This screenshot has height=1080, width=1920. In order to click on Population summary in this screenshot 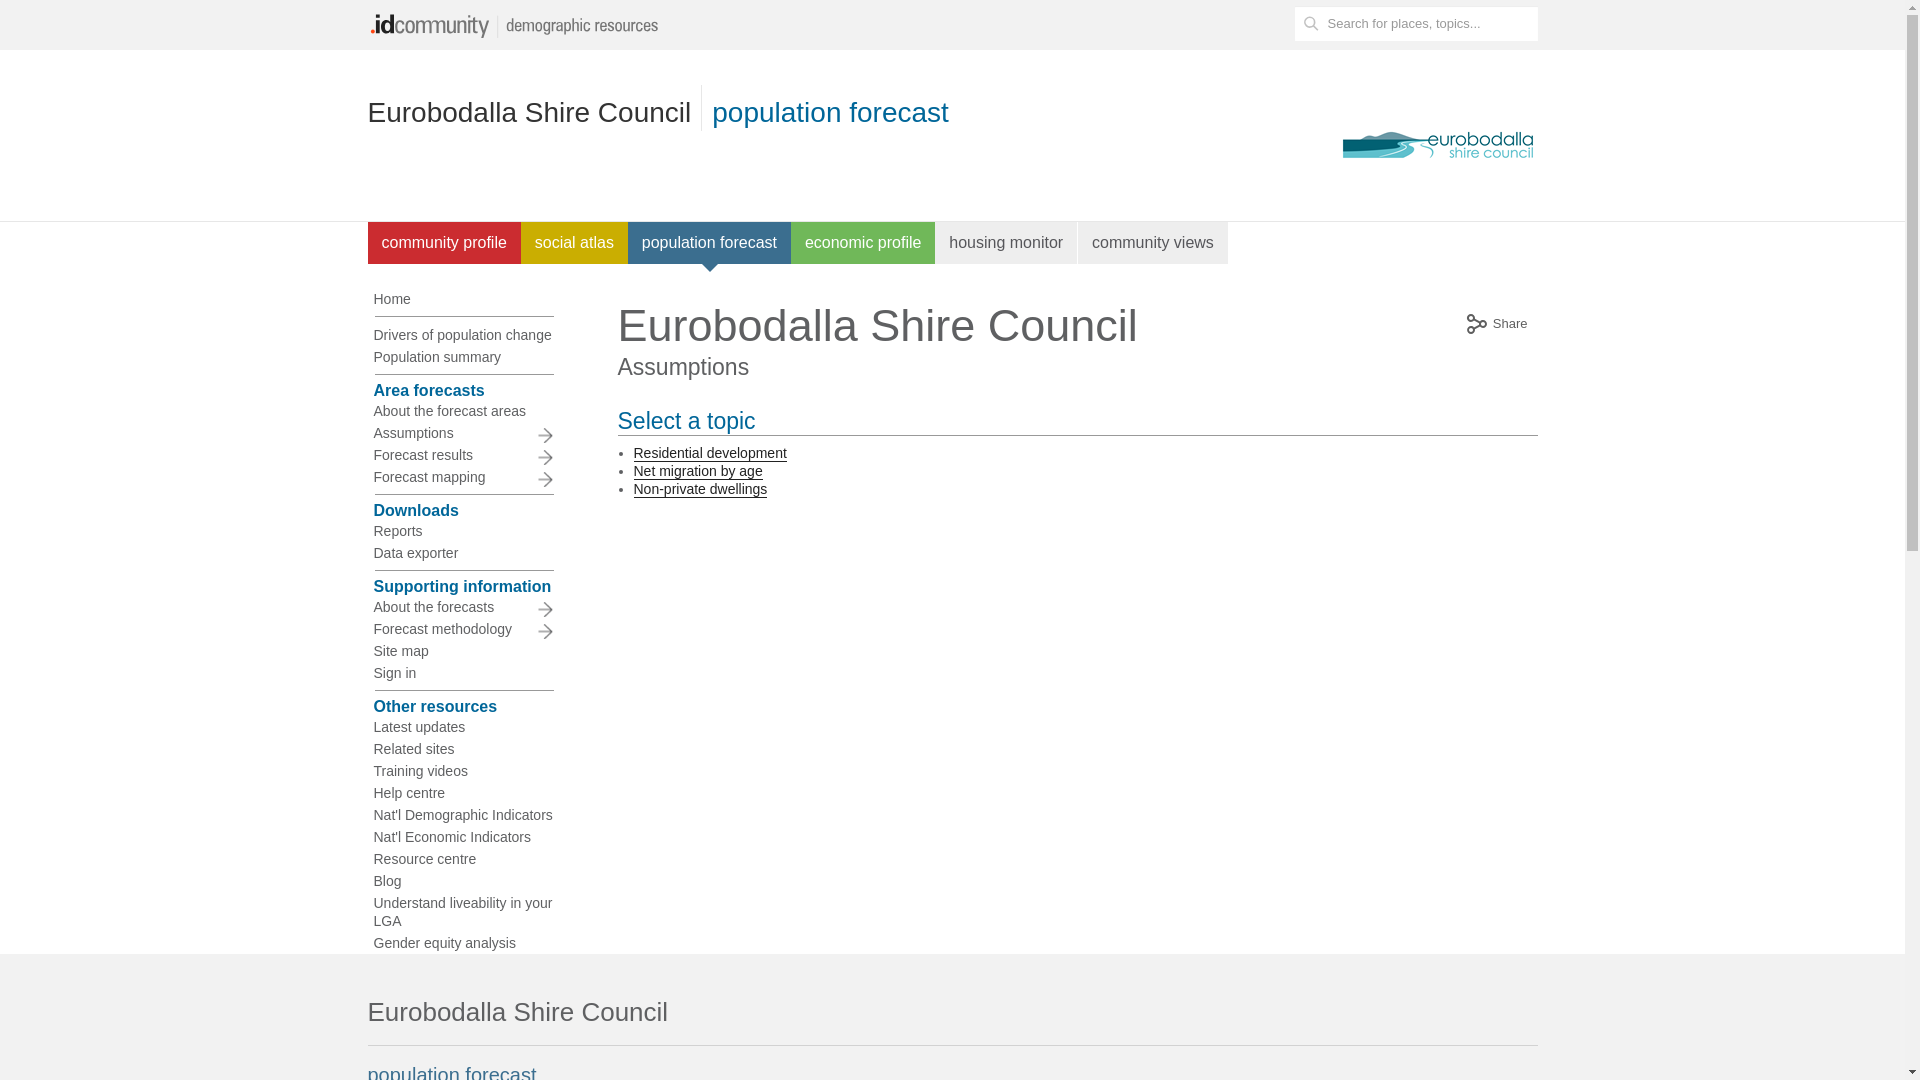, I will do `click(463, 357)`.